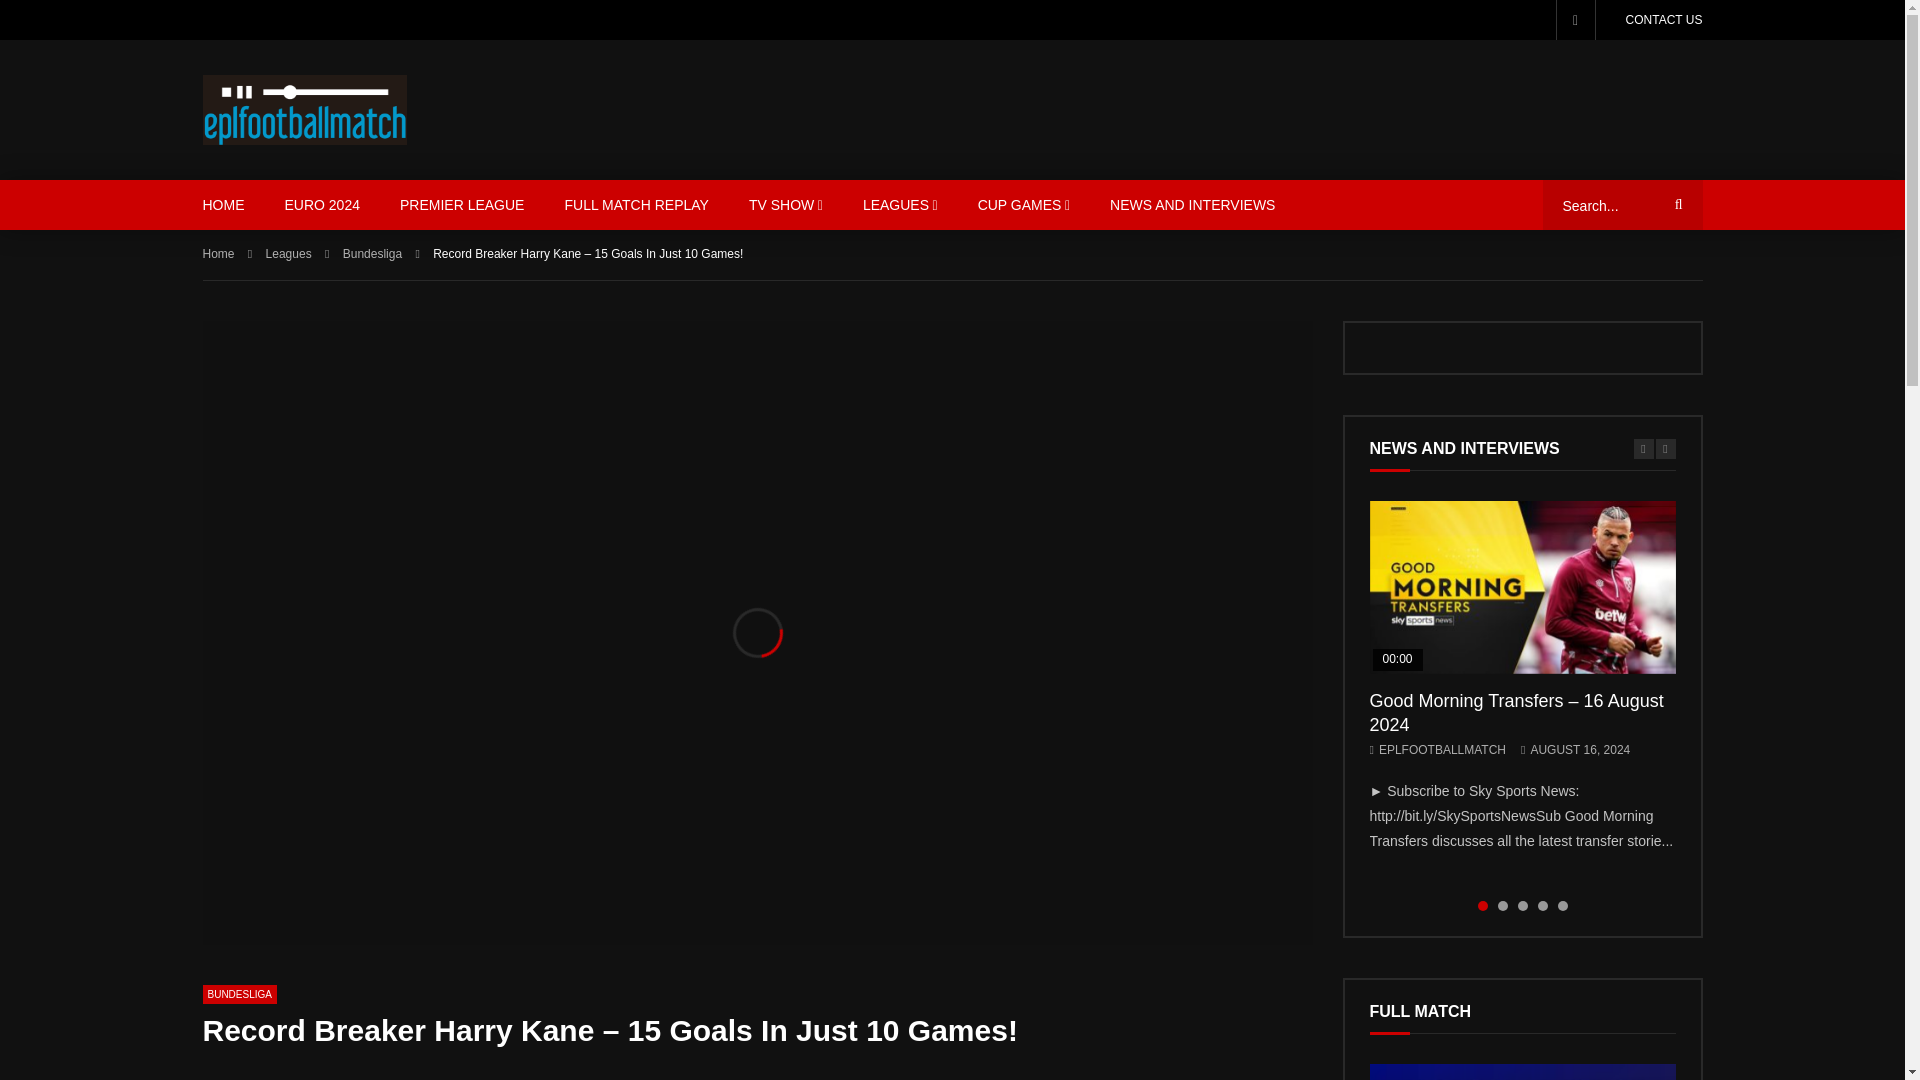 This screenshot has width=1920, height=1080. What do you see at coordinates (304, 109) in the screenshot?
I see `Eplfootballmatch.com` at bounding box center [304, 109].